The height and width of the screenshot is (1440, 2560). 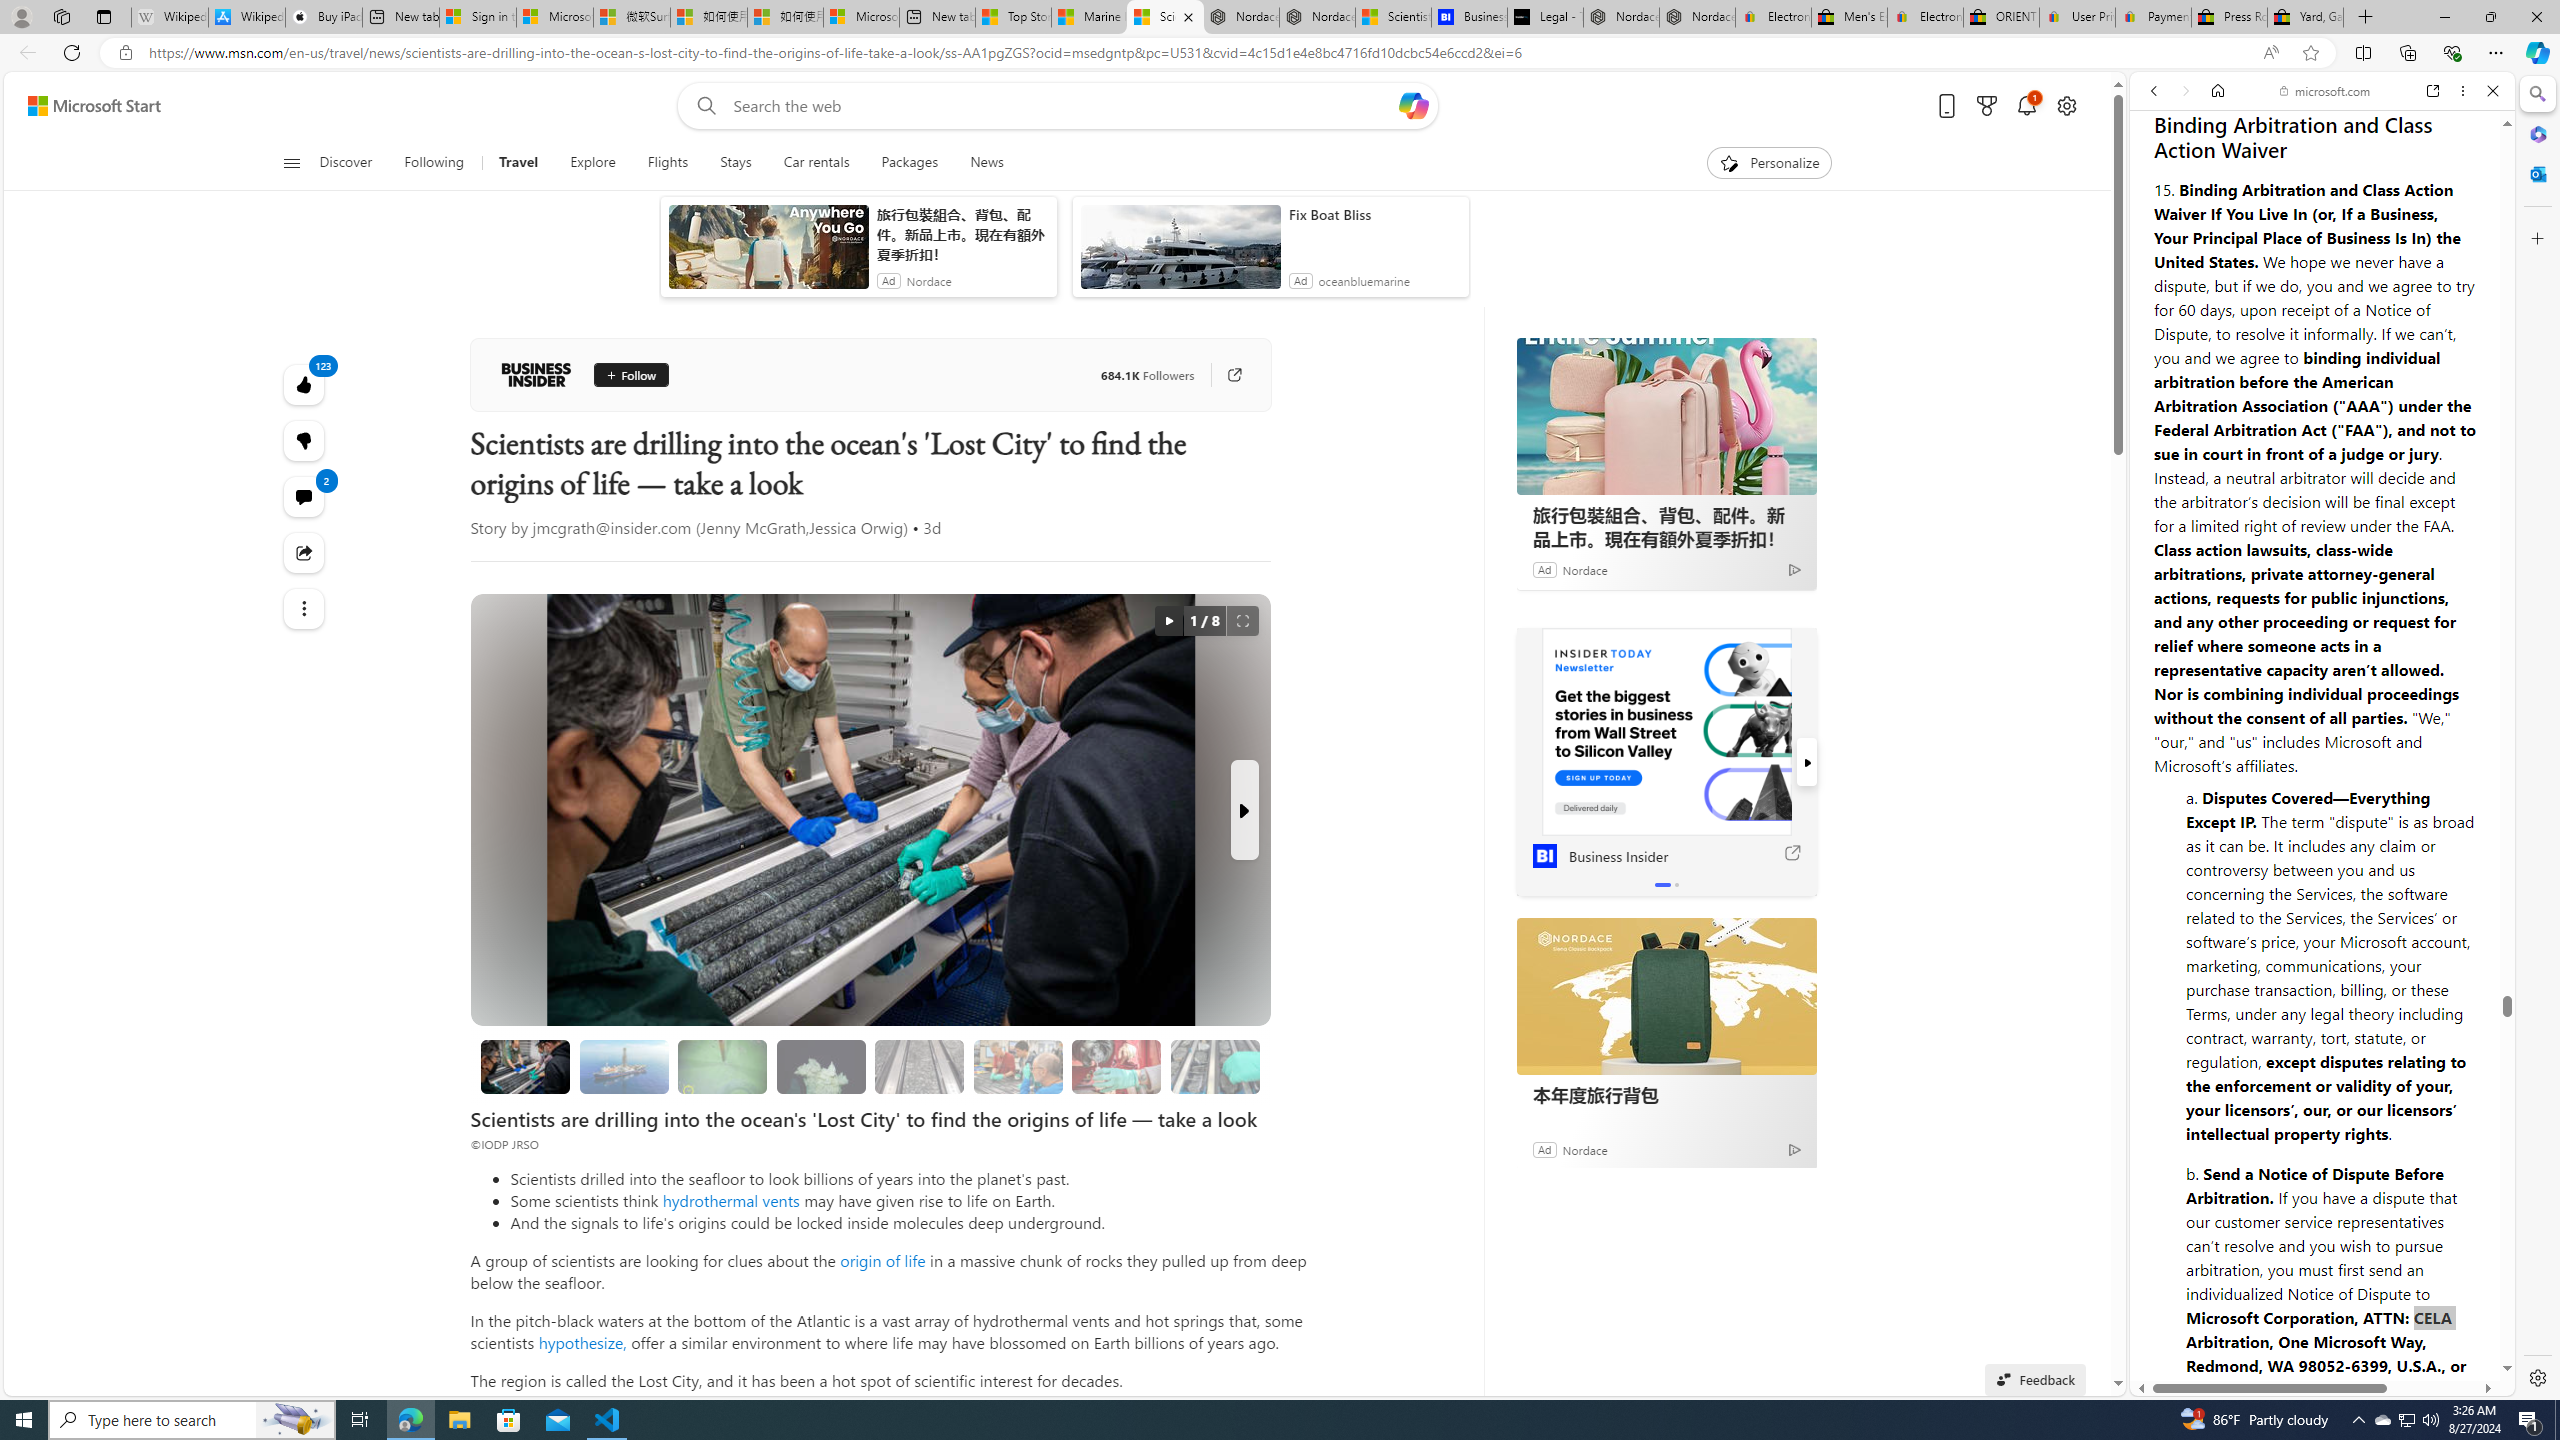 I want to click on Privacy, so click(x=2202, y=1322).